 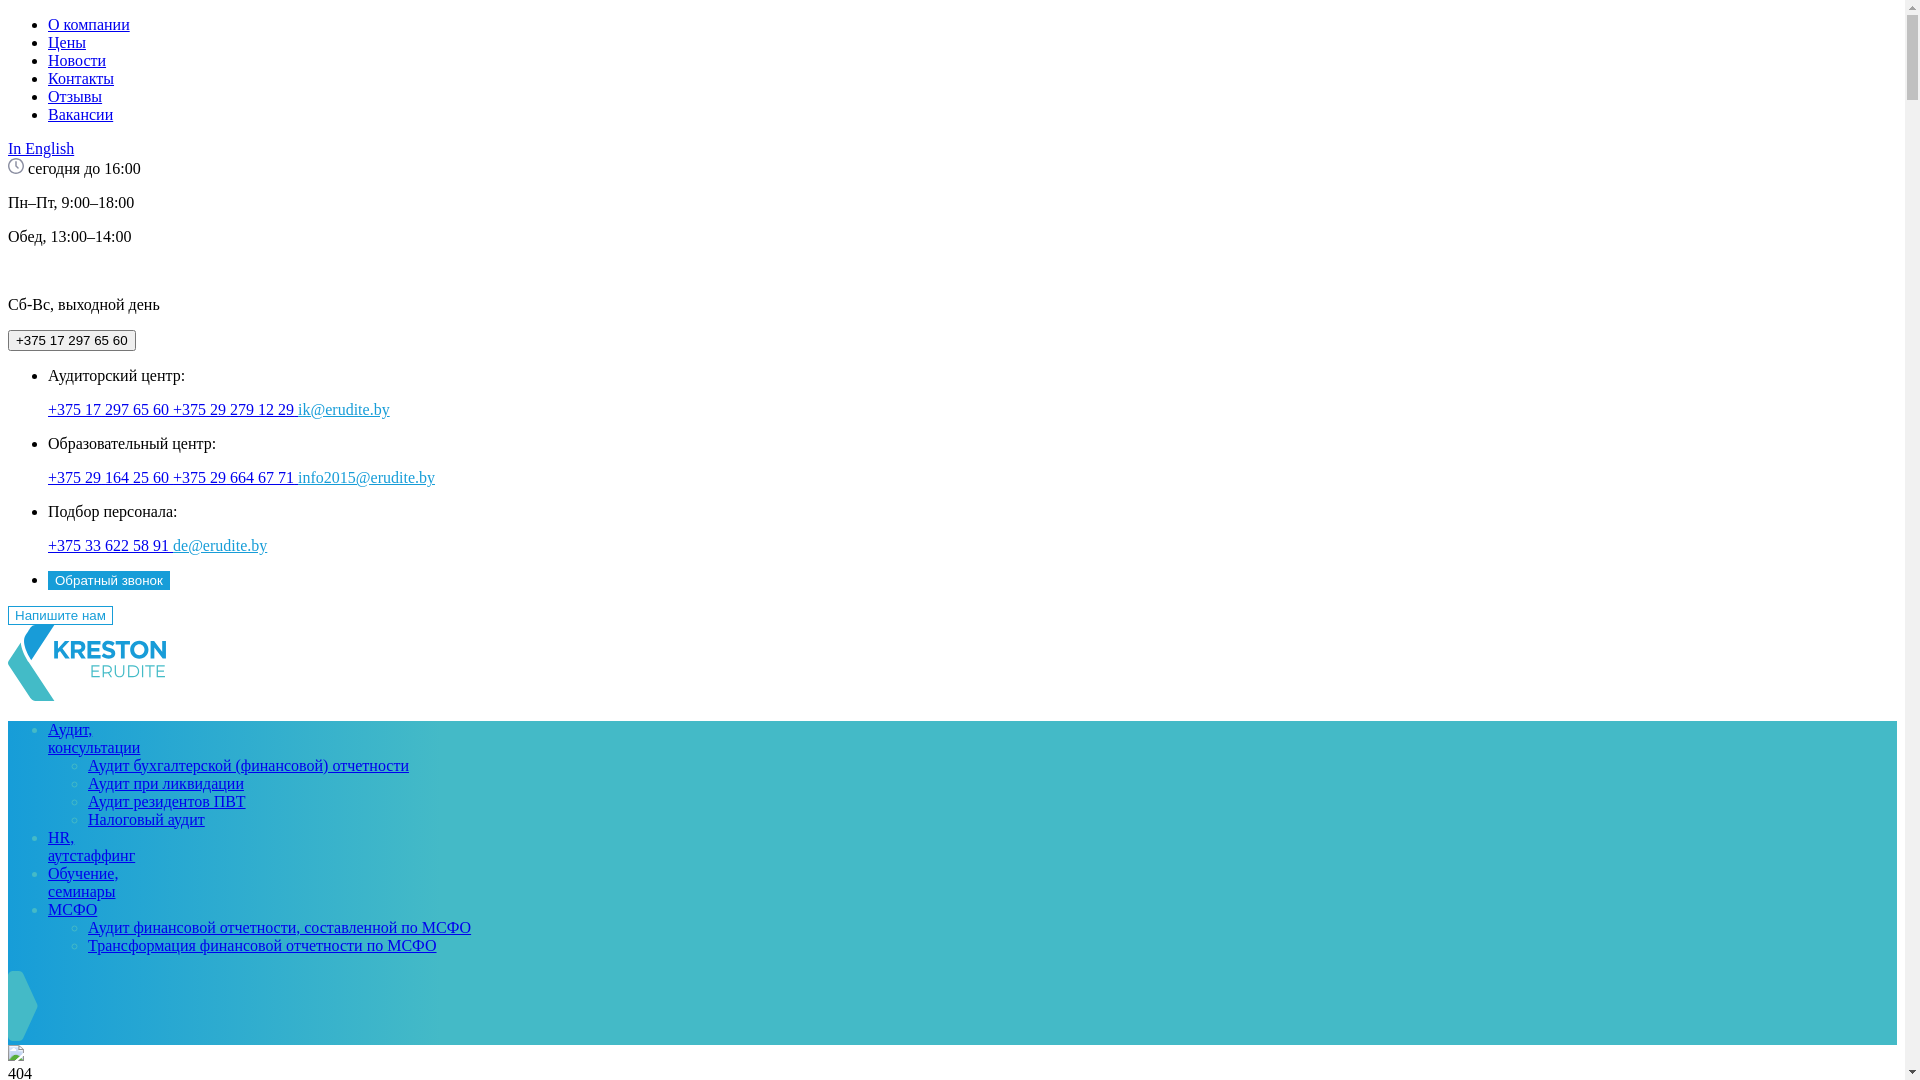 I want to click on info2015@erudite.by, so click(x=366, y=478).